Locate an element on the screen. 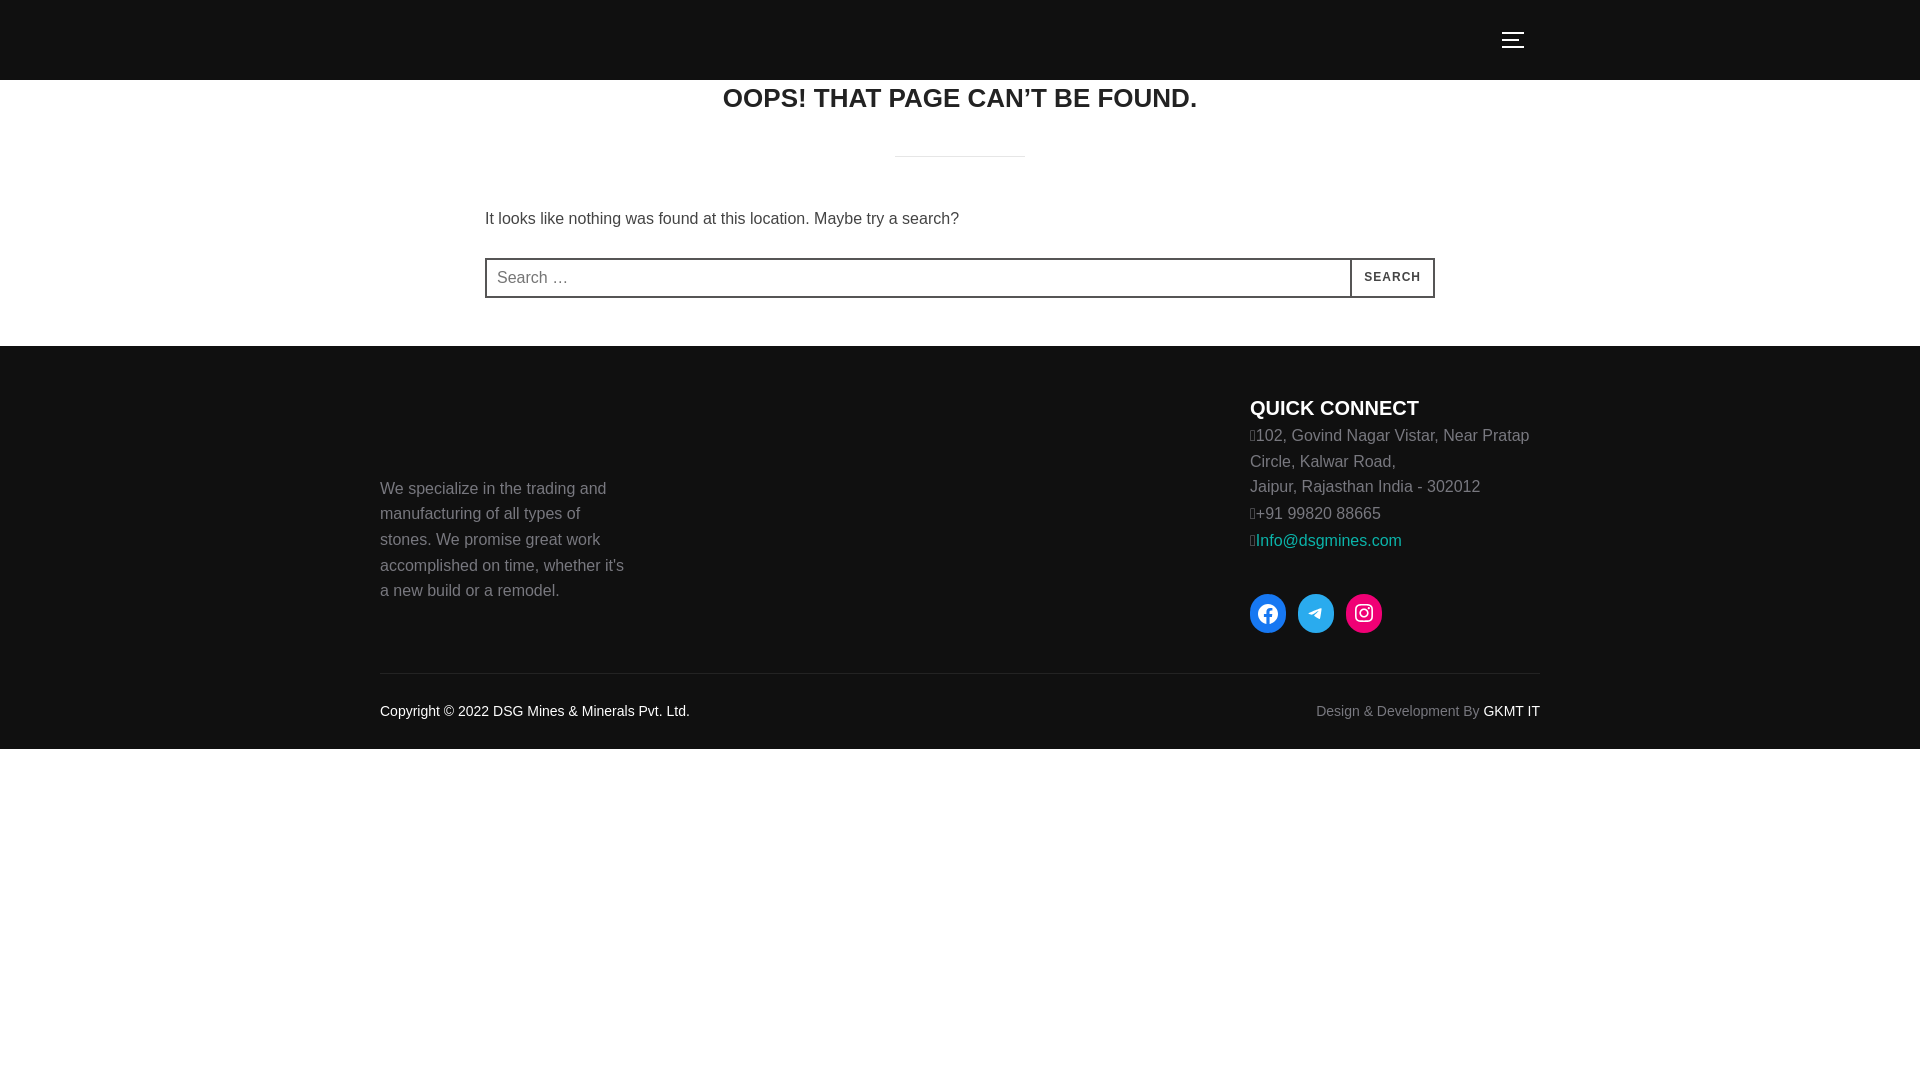  SEARCH is located at coordinates (1392, 278).